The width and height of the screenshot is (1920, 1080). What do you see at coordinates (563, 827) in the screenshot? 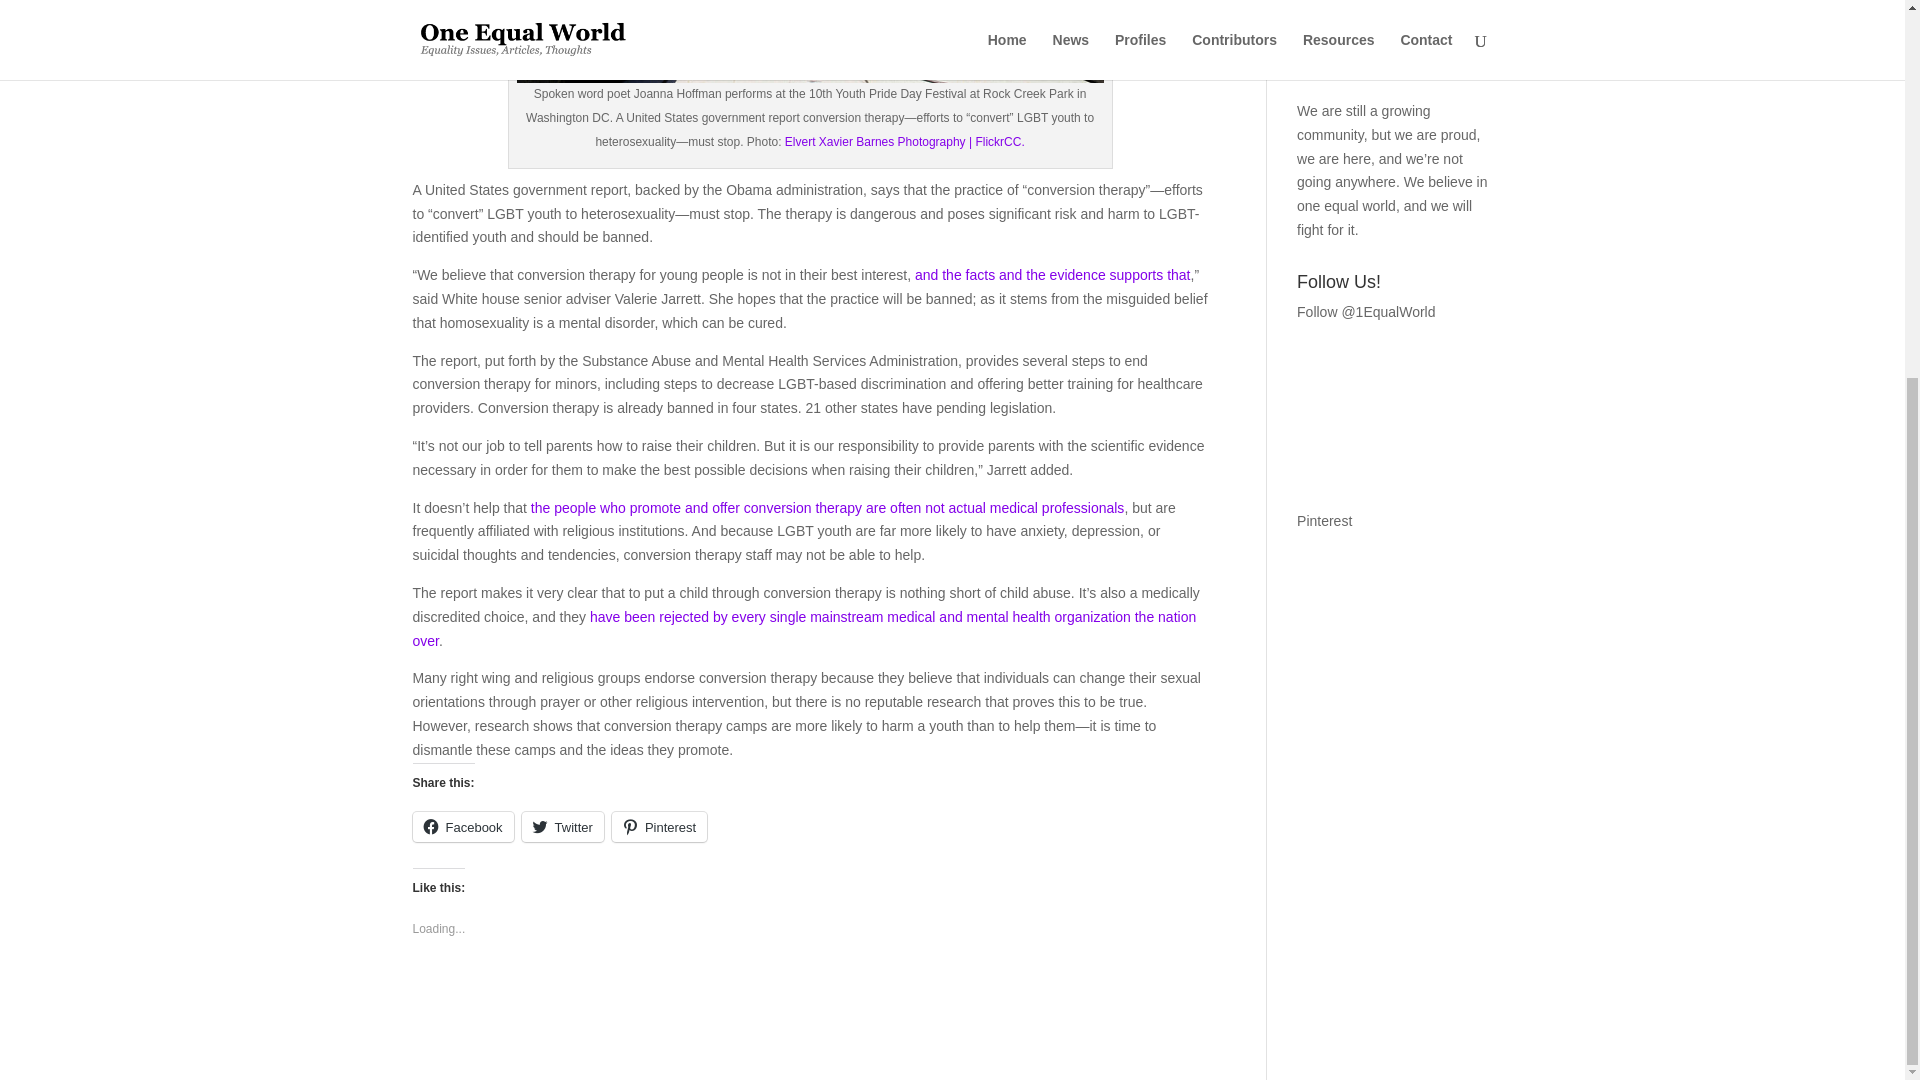
I see `Click to share on Twitter` at bounding box center [563, 827].